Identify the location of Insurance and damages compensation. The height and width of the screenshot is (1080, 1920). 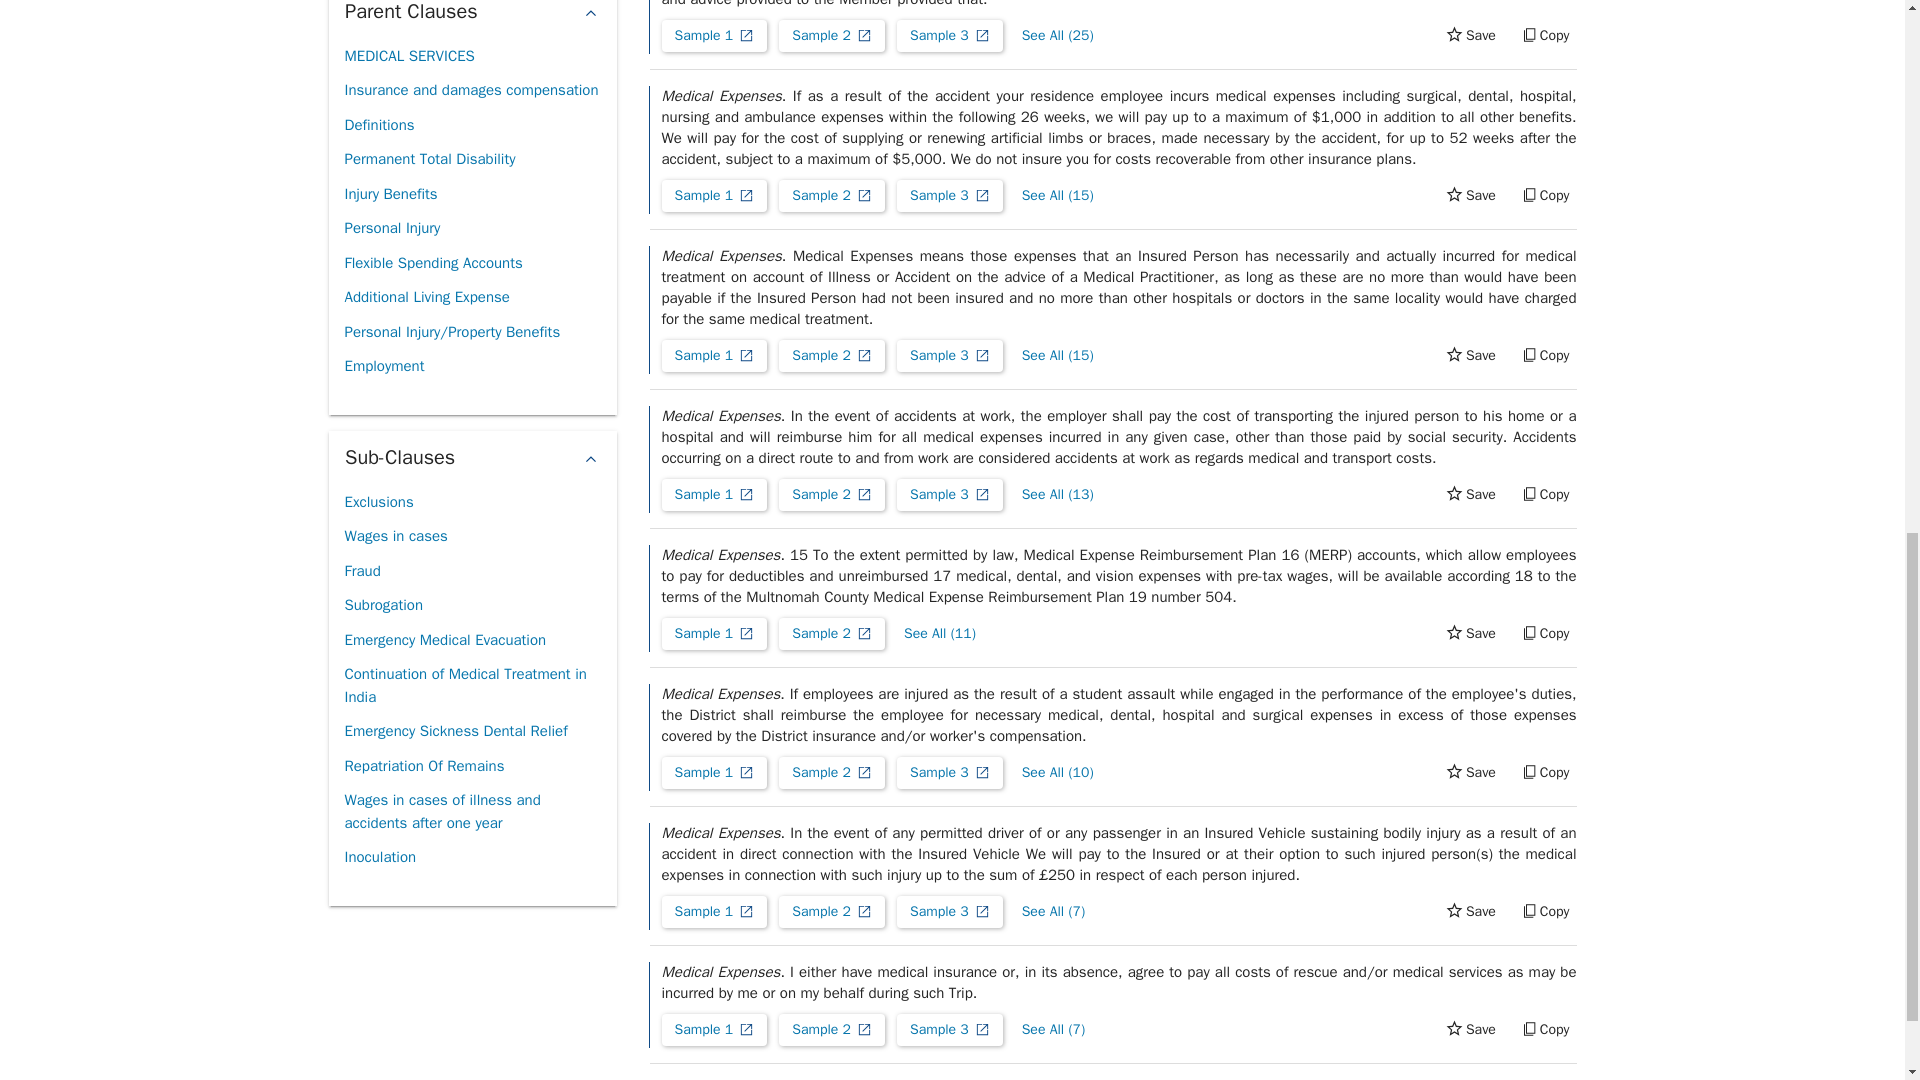
(470, 90).